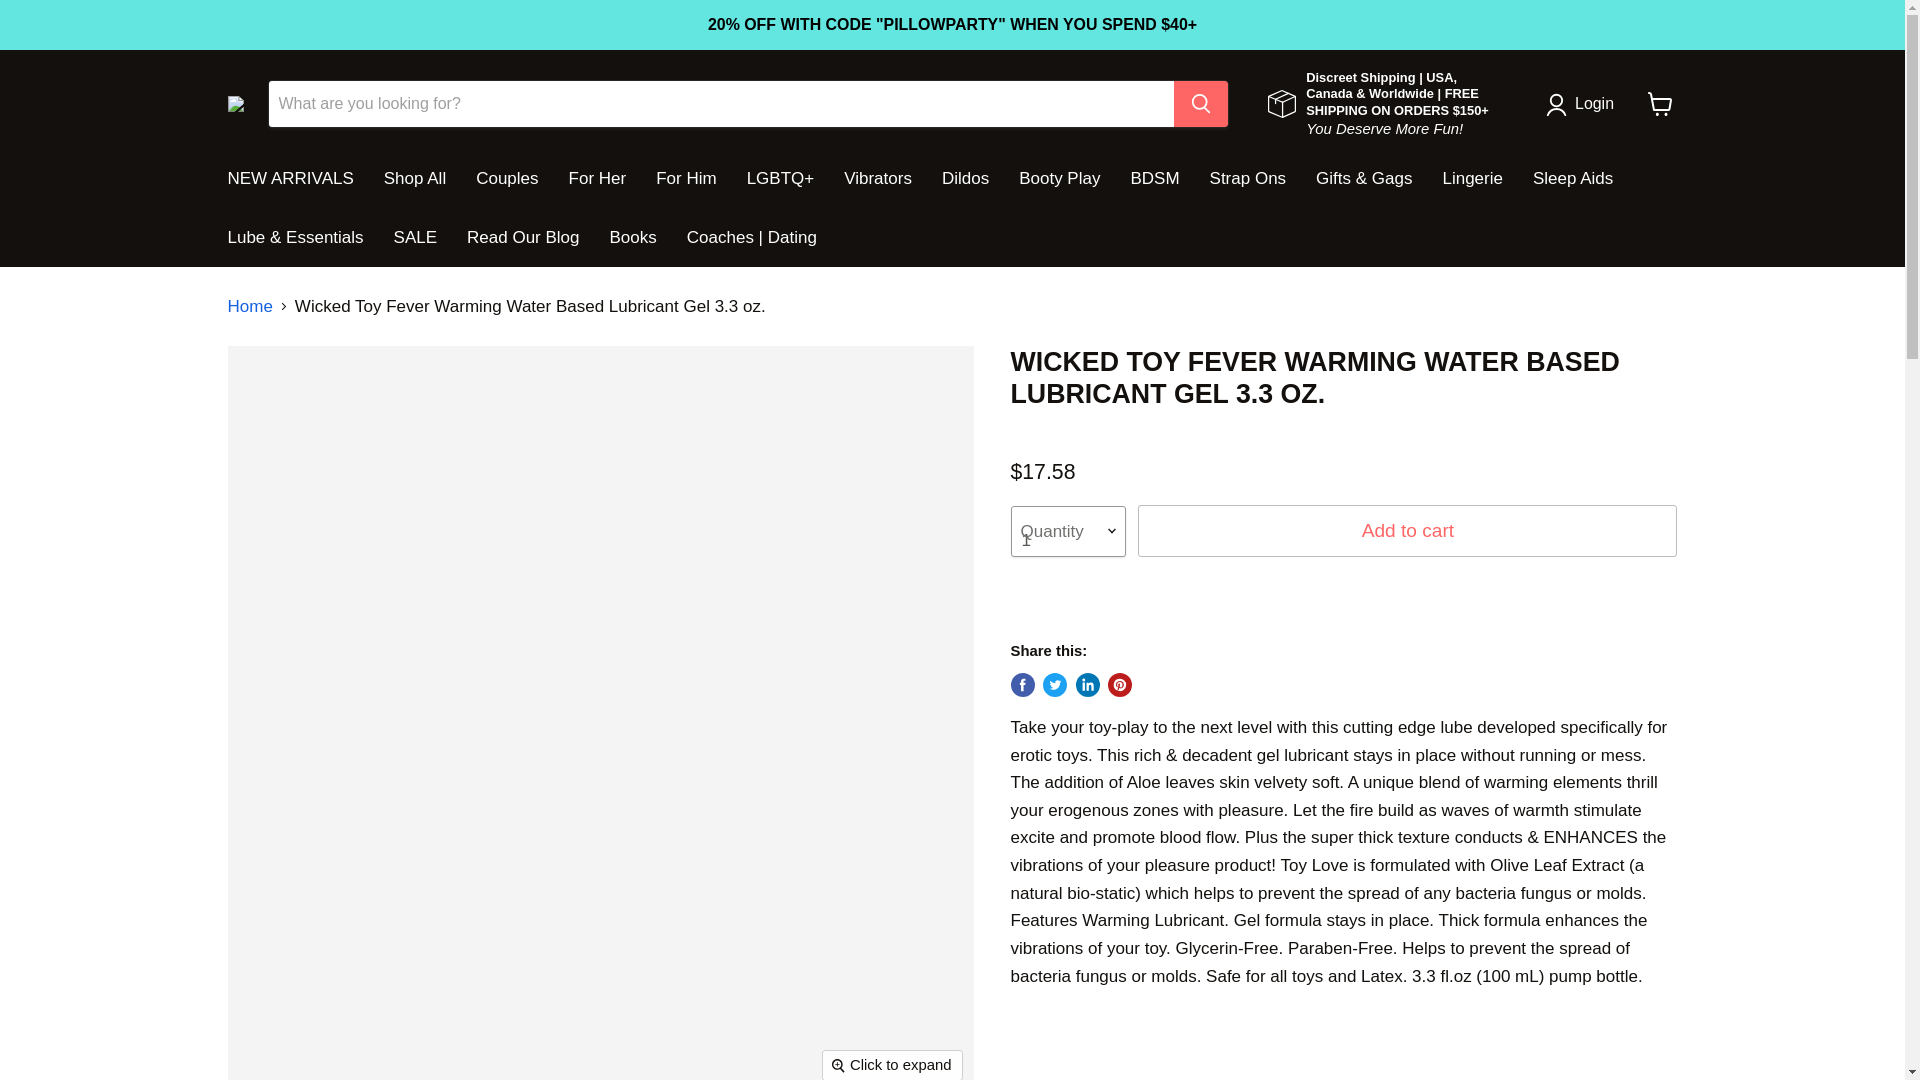 This screenshot has height=1080, width=1920. I want to click on Shop All, so click(414, 178).